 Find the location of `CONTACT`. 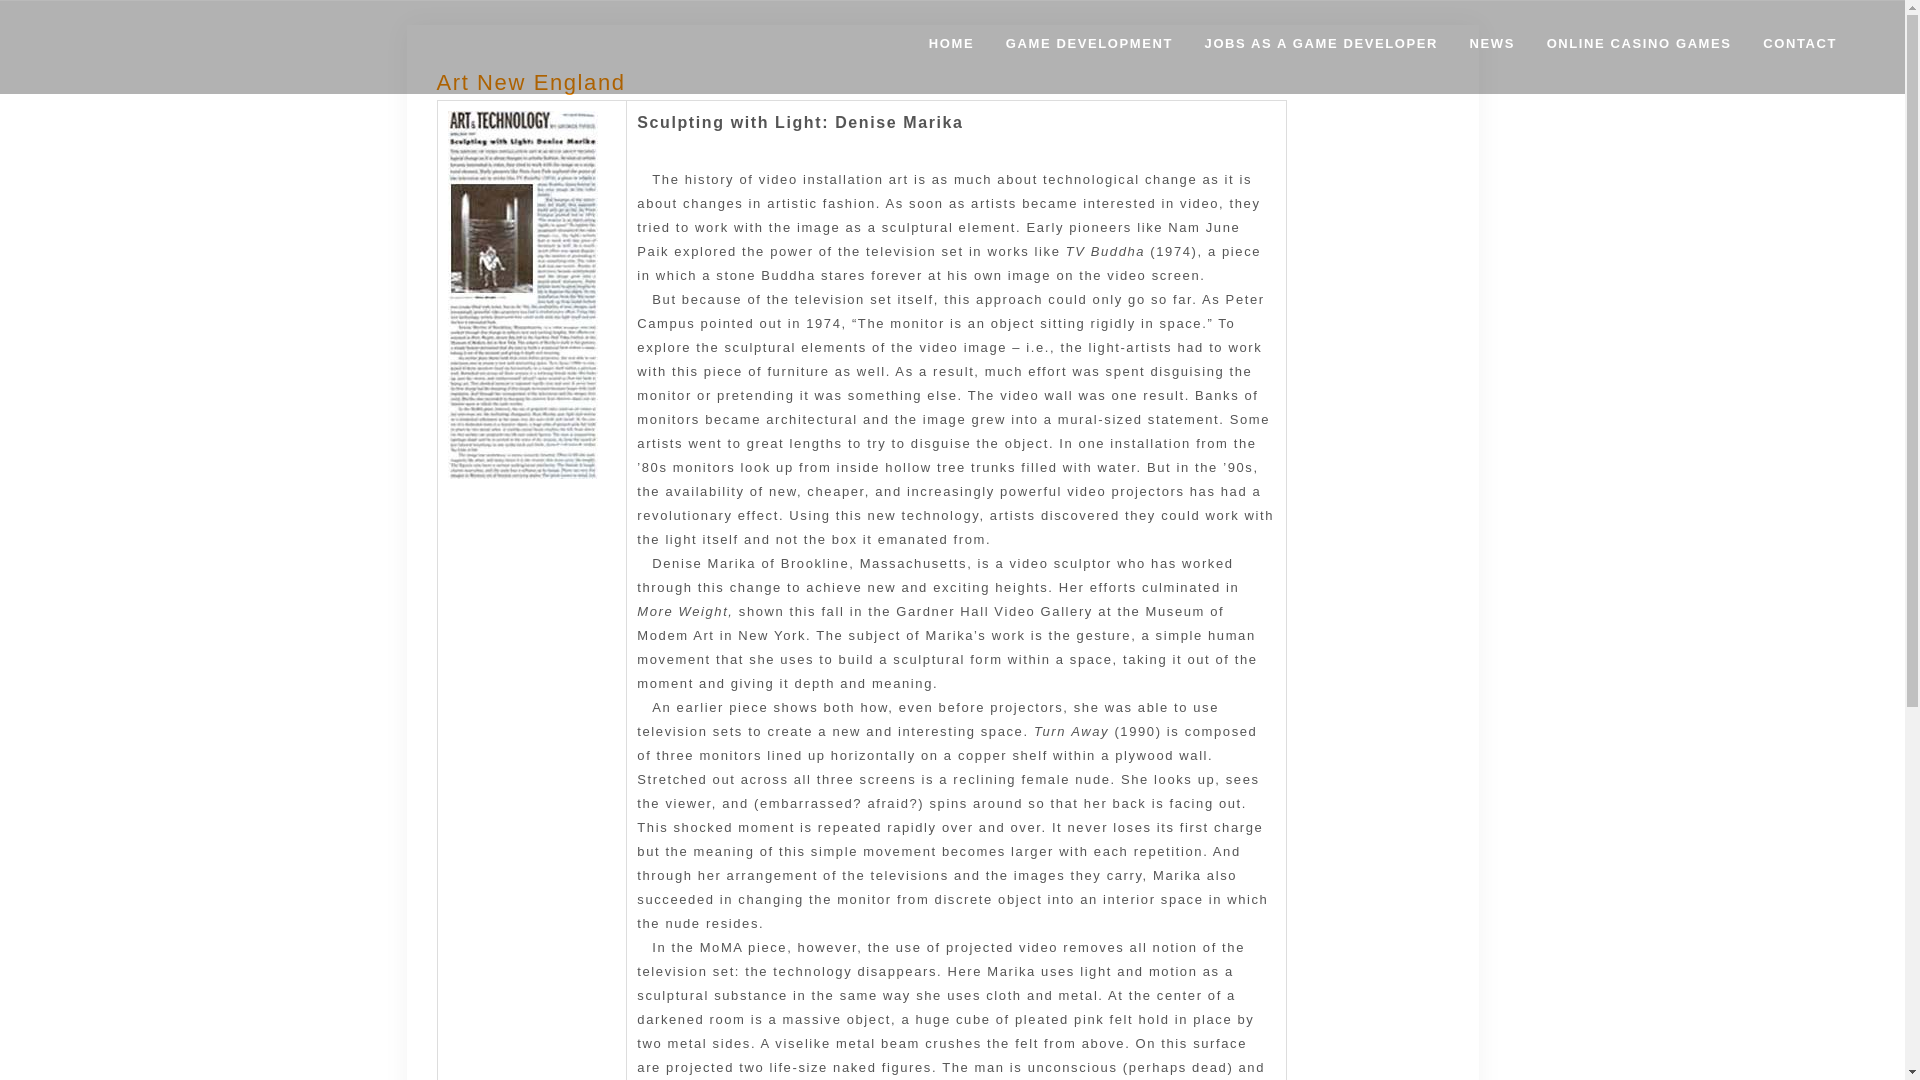

CONTACT is located at coordinates (1800, 48).